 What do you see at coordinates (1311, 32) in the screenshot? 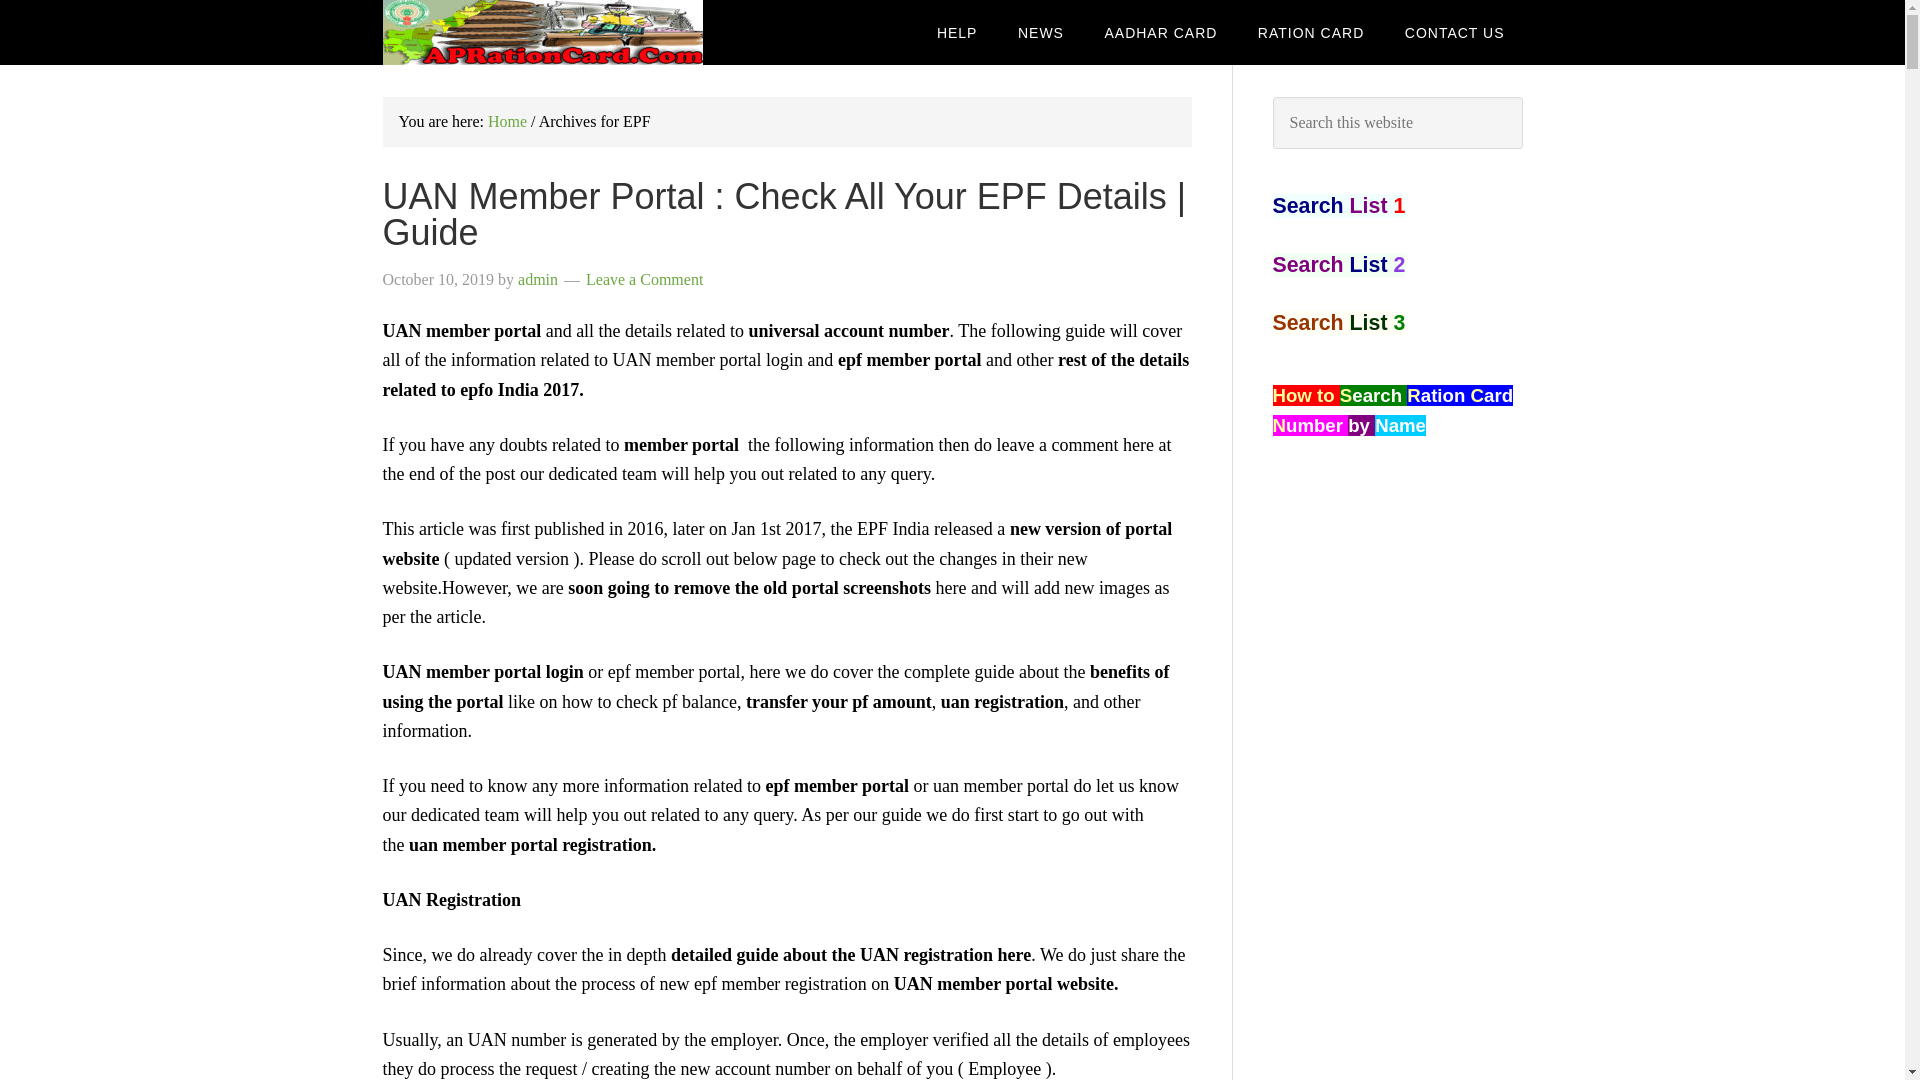
I see `RATION CARD` at bounding box center [1311, 32].